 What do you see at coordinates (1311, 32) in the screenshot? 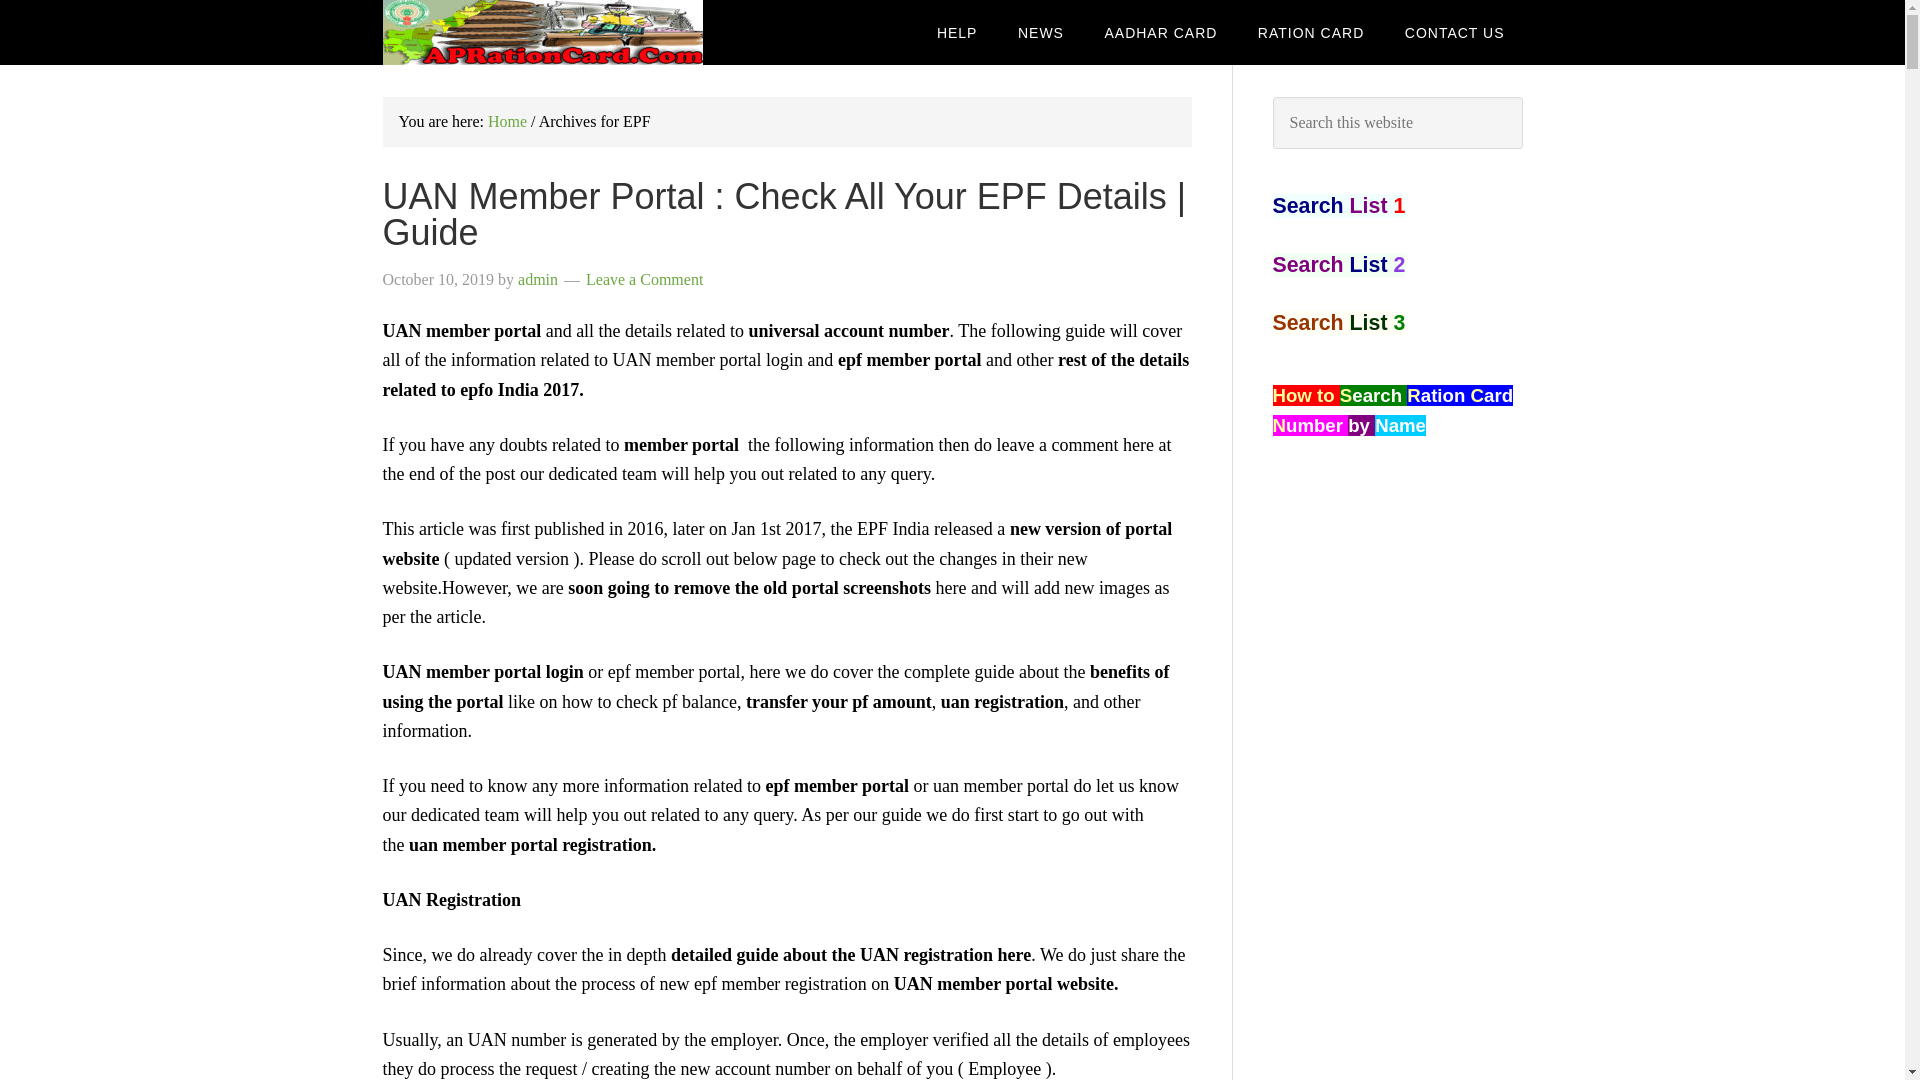
I see `RATION CARD` at bounding box center [1311, 32].